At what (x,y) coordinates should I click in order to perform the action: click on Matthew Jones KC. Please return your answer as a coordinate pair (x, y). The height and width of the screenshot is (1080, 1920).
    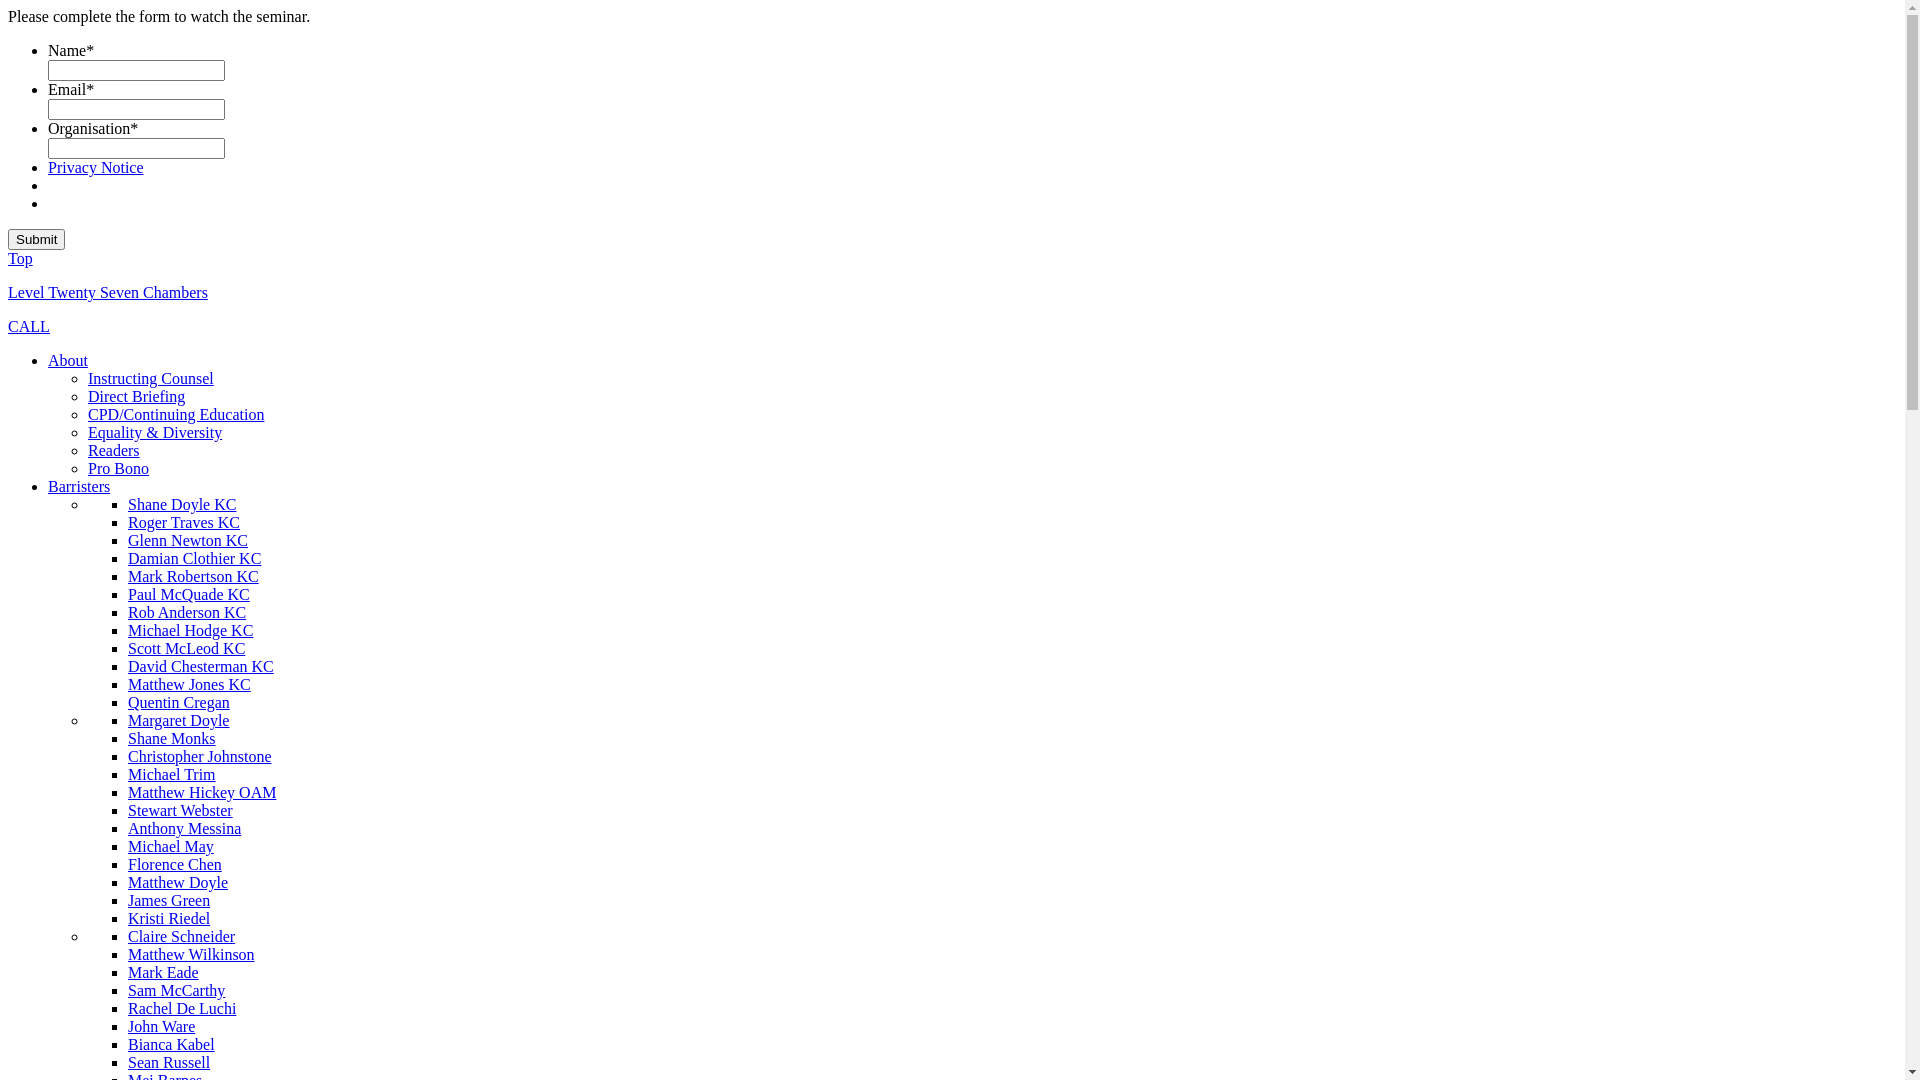
    Looking at the image, I should click on (190, 684).